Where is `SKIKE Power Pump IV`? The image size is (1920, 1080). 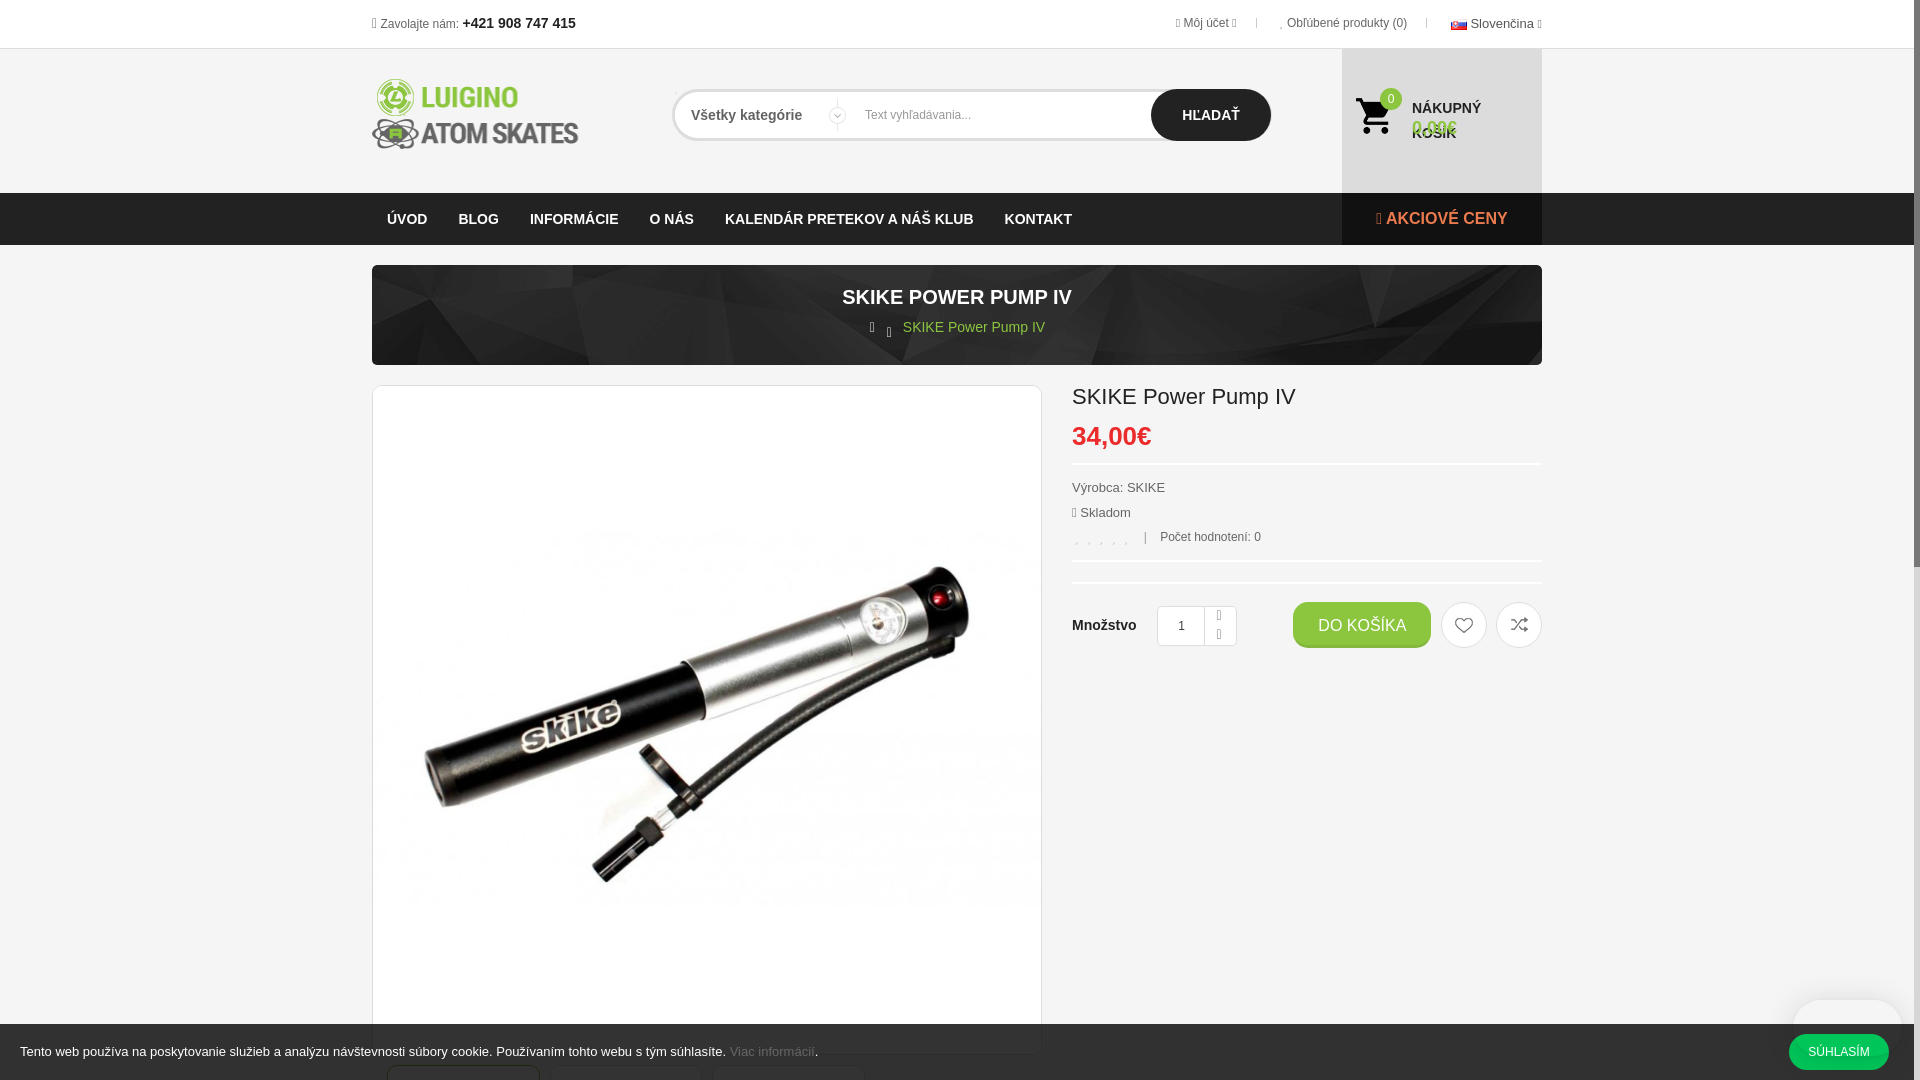
SKIKE Power Pump IV is located at coordinates (788, 1075).